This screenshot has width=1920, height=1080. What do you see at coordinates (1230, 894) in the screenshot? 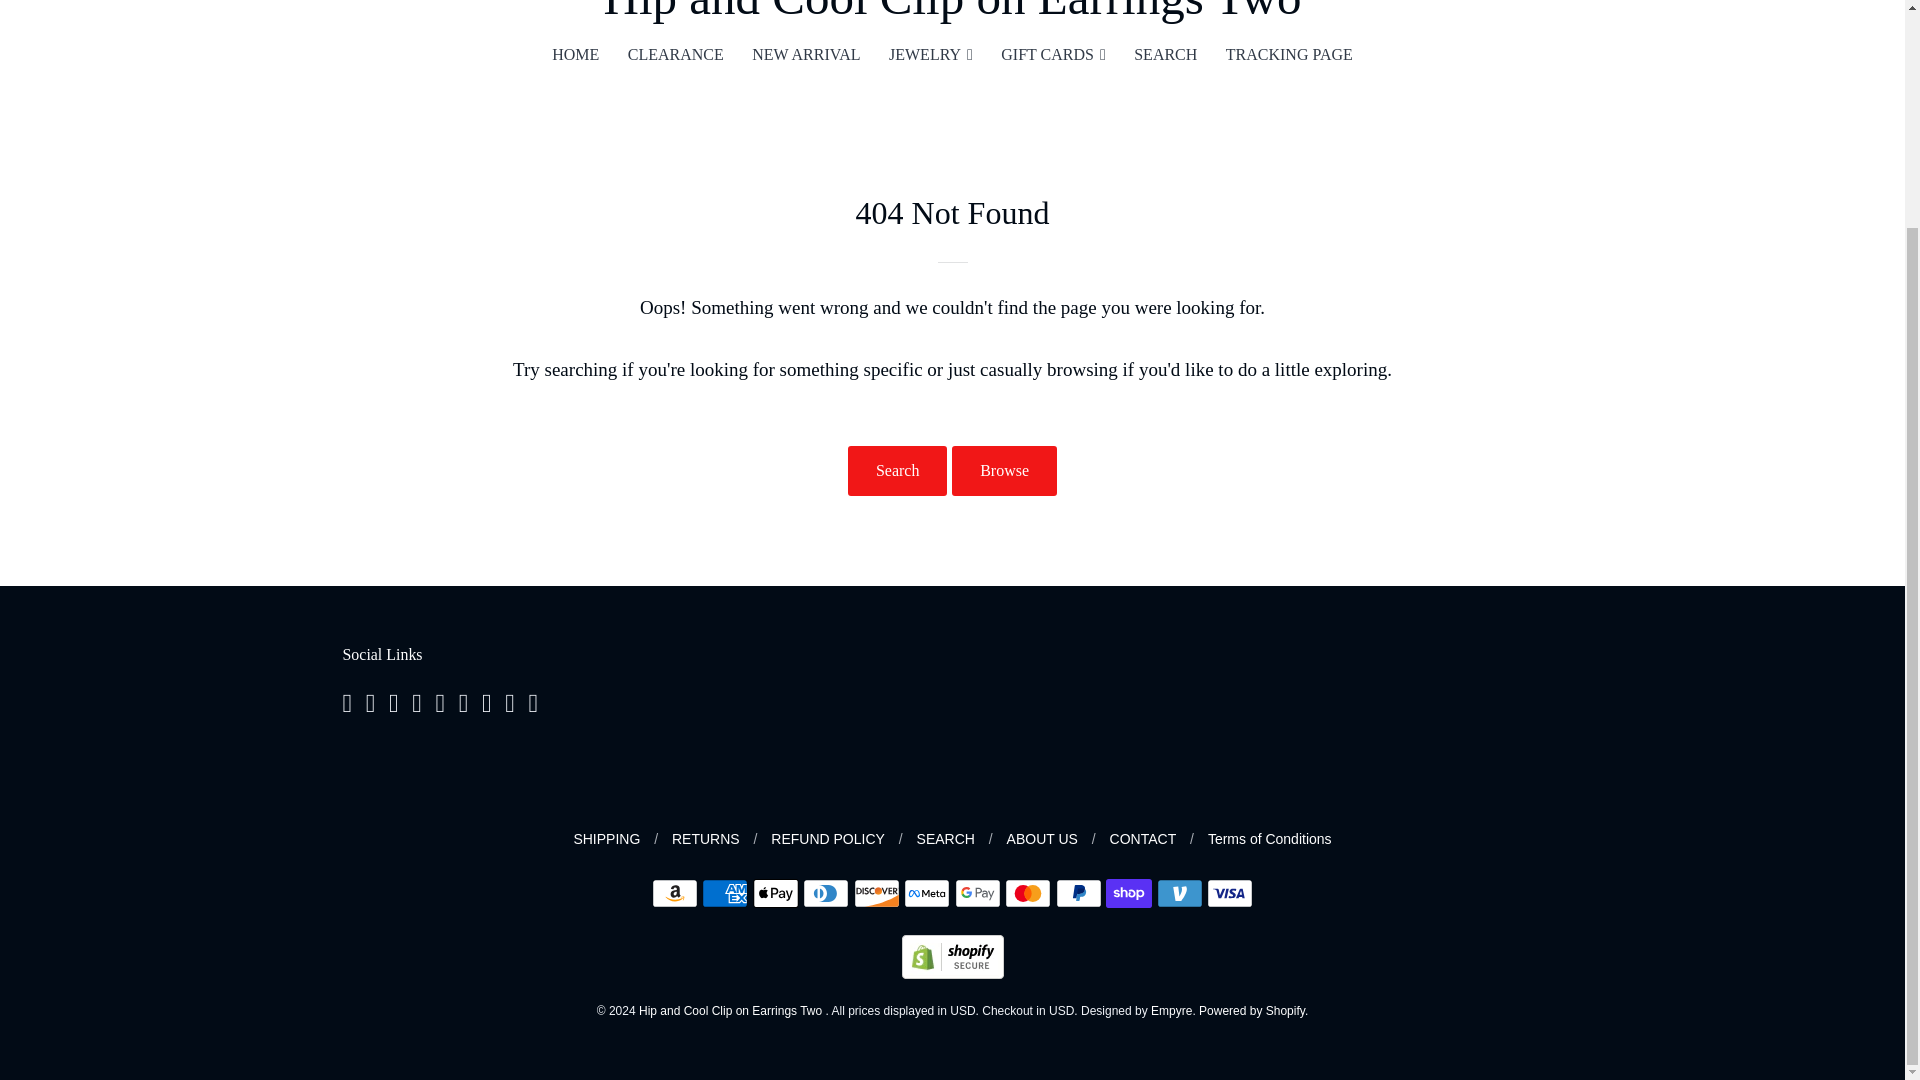
I see `Visa` at bounding box center [1230, 894].